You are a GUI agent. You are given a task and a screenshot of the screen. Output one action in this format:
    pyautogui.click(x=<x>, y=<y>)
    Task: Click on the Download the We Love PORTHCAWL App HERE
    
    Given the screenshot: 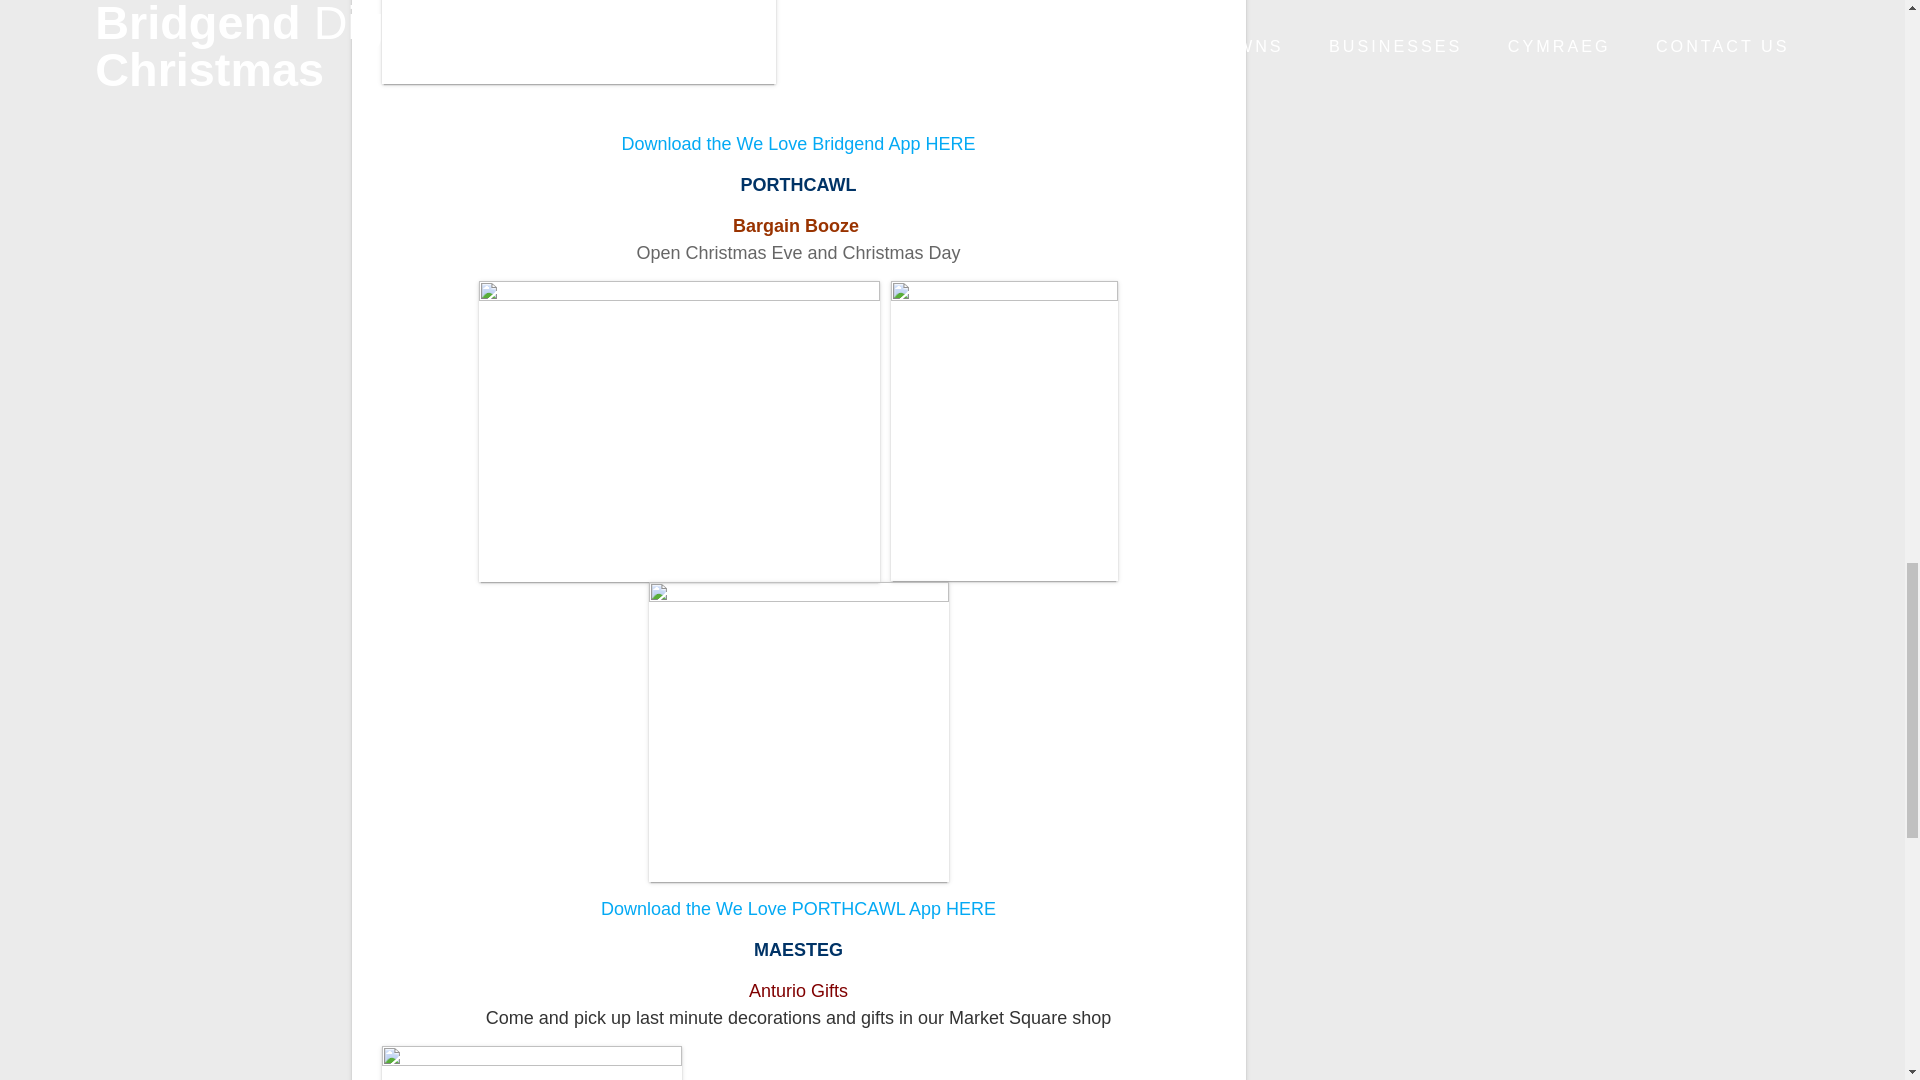 What is the action you would take?
    pyautogui.click(x=798, y=908)
    